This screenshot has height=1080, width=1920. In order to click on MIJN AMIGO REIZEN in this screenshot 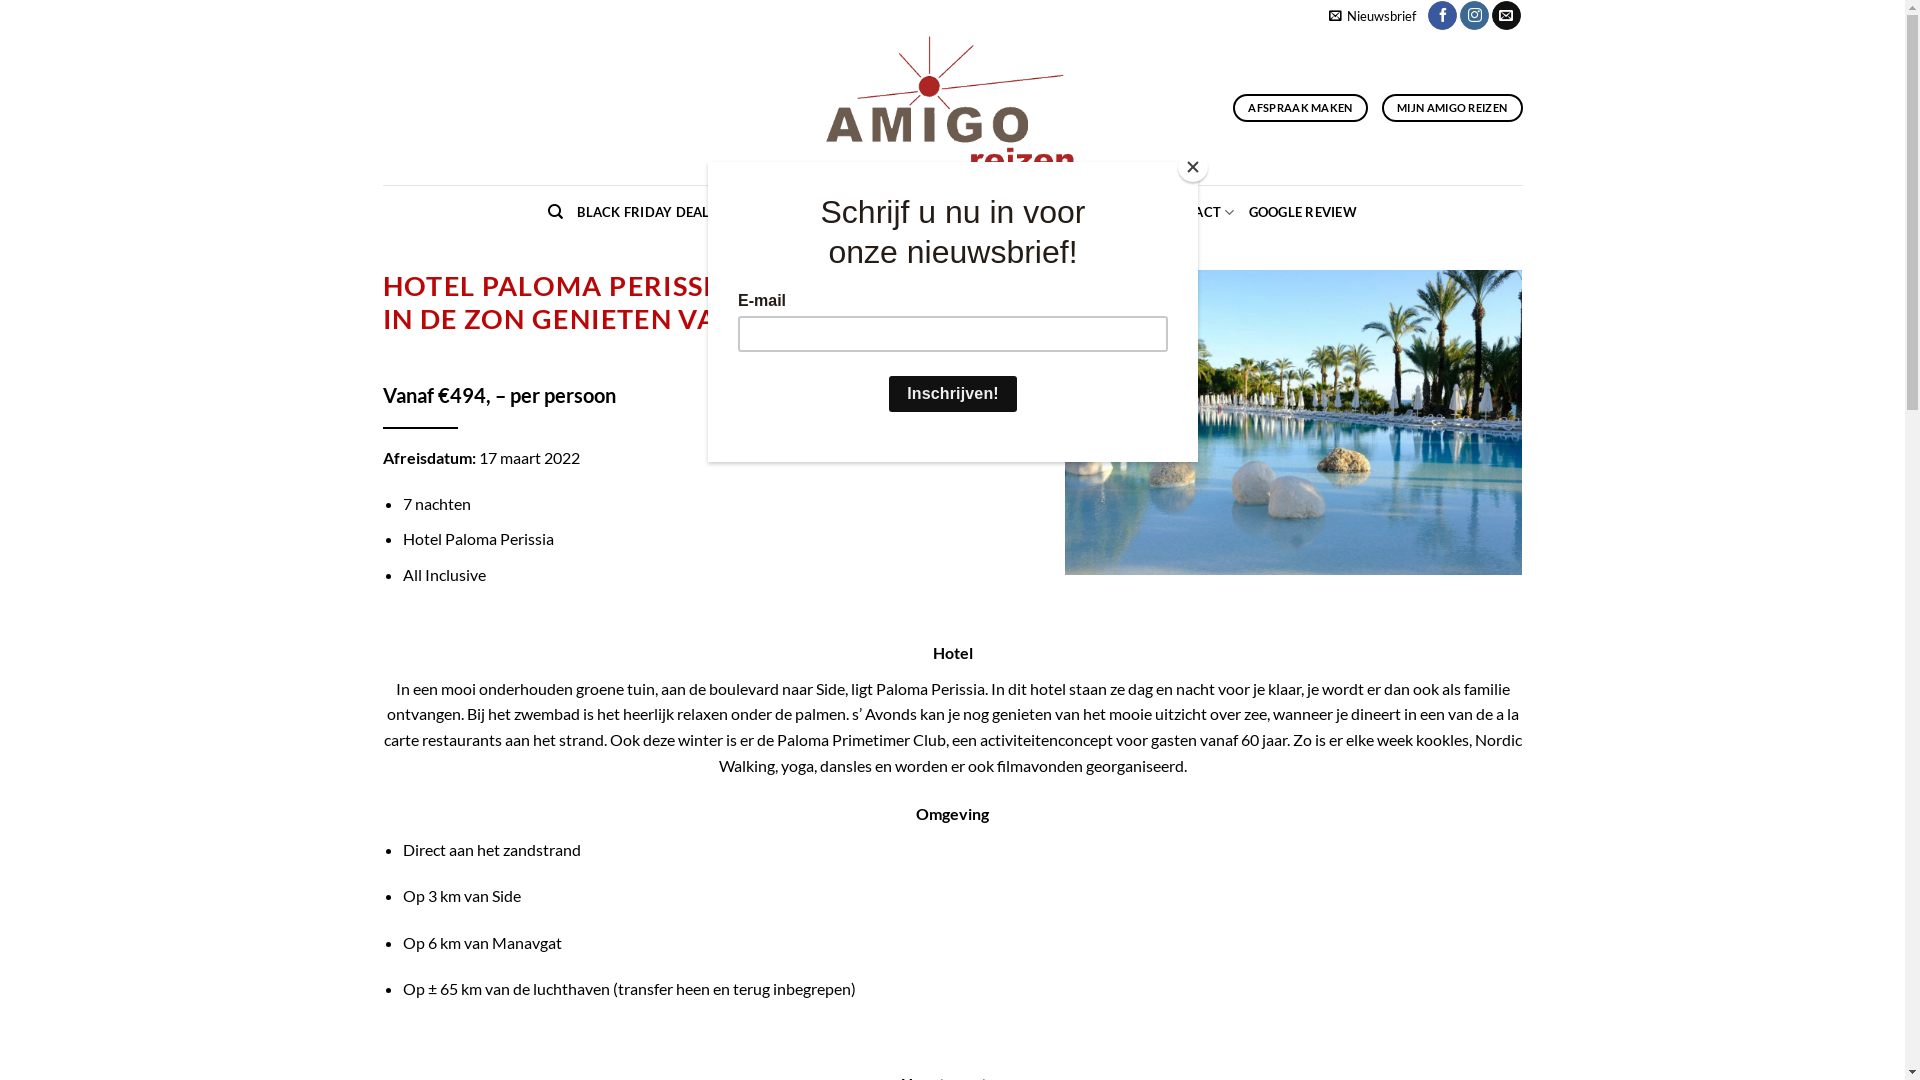, I will do `click(1452, 108)`.